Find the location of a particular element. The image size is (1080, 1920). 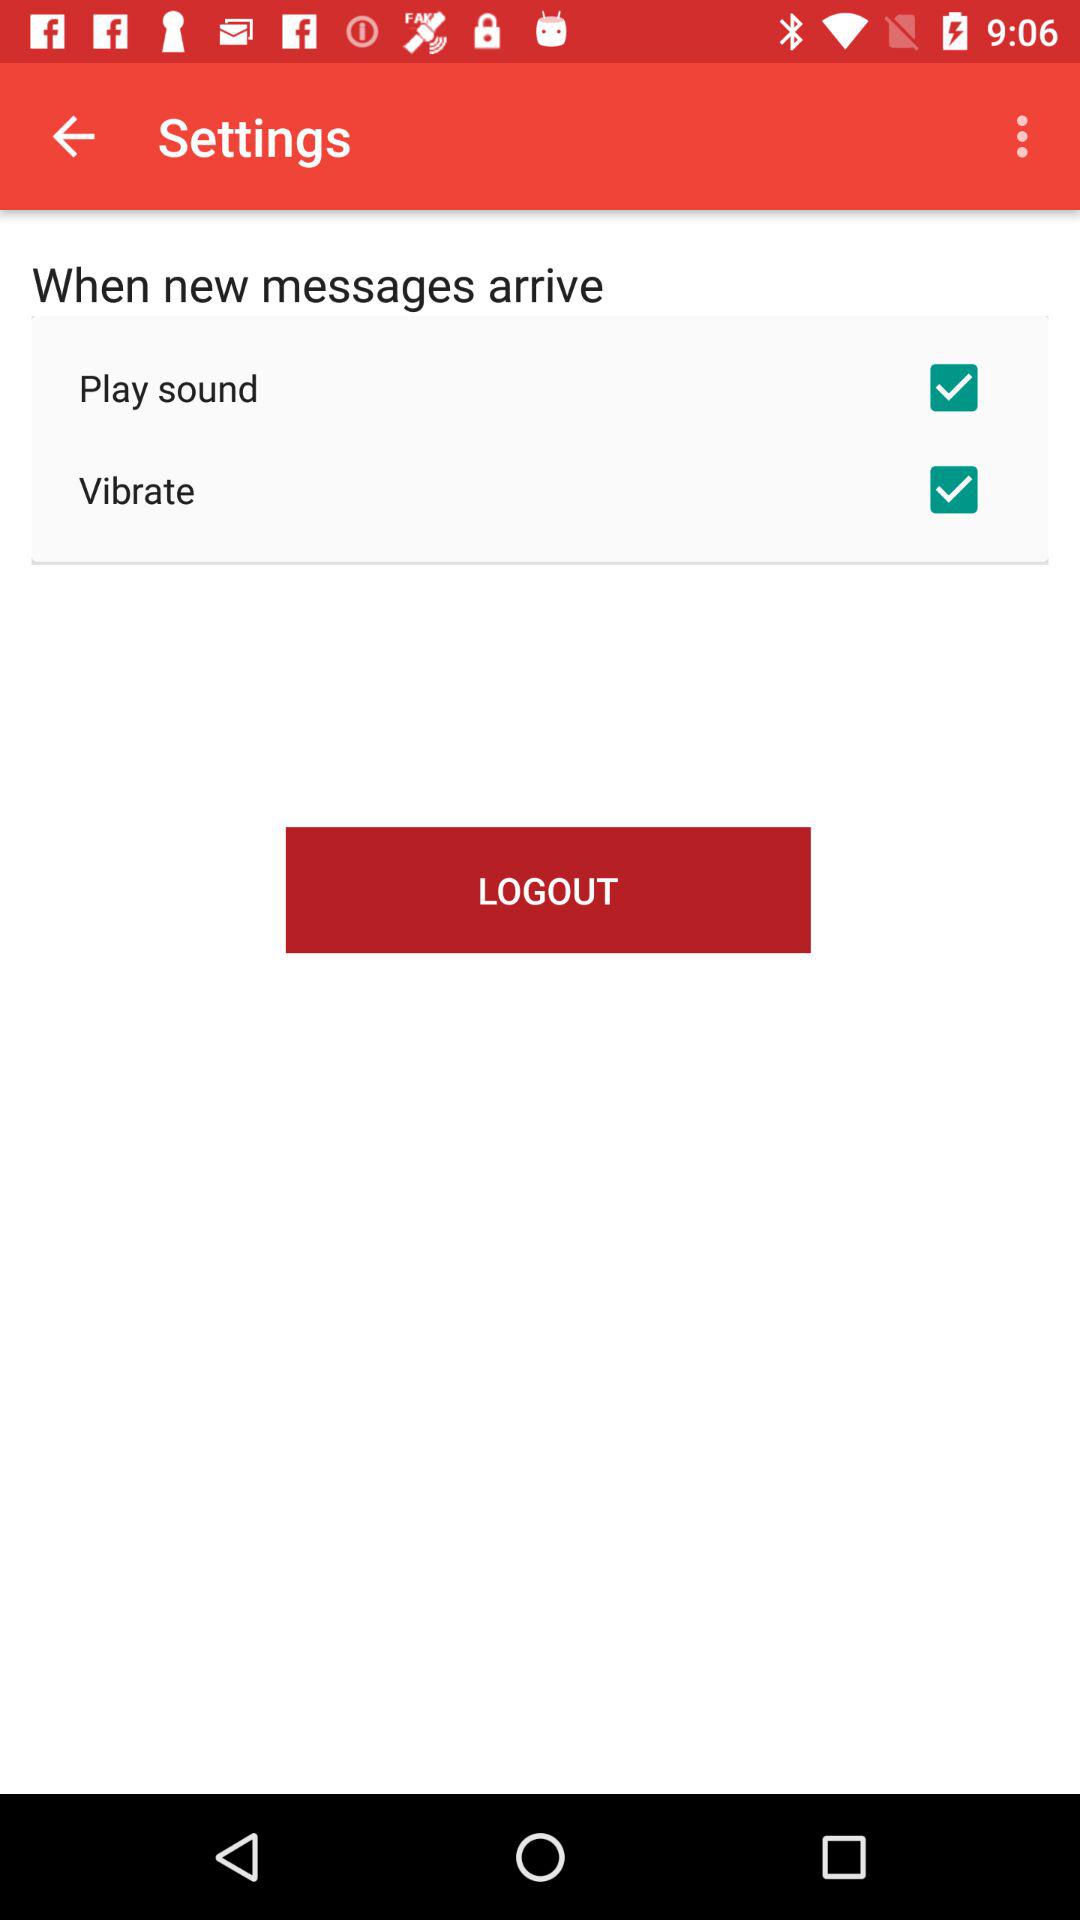

launch icon to the right of settings is located at coordinates (1028, 136).